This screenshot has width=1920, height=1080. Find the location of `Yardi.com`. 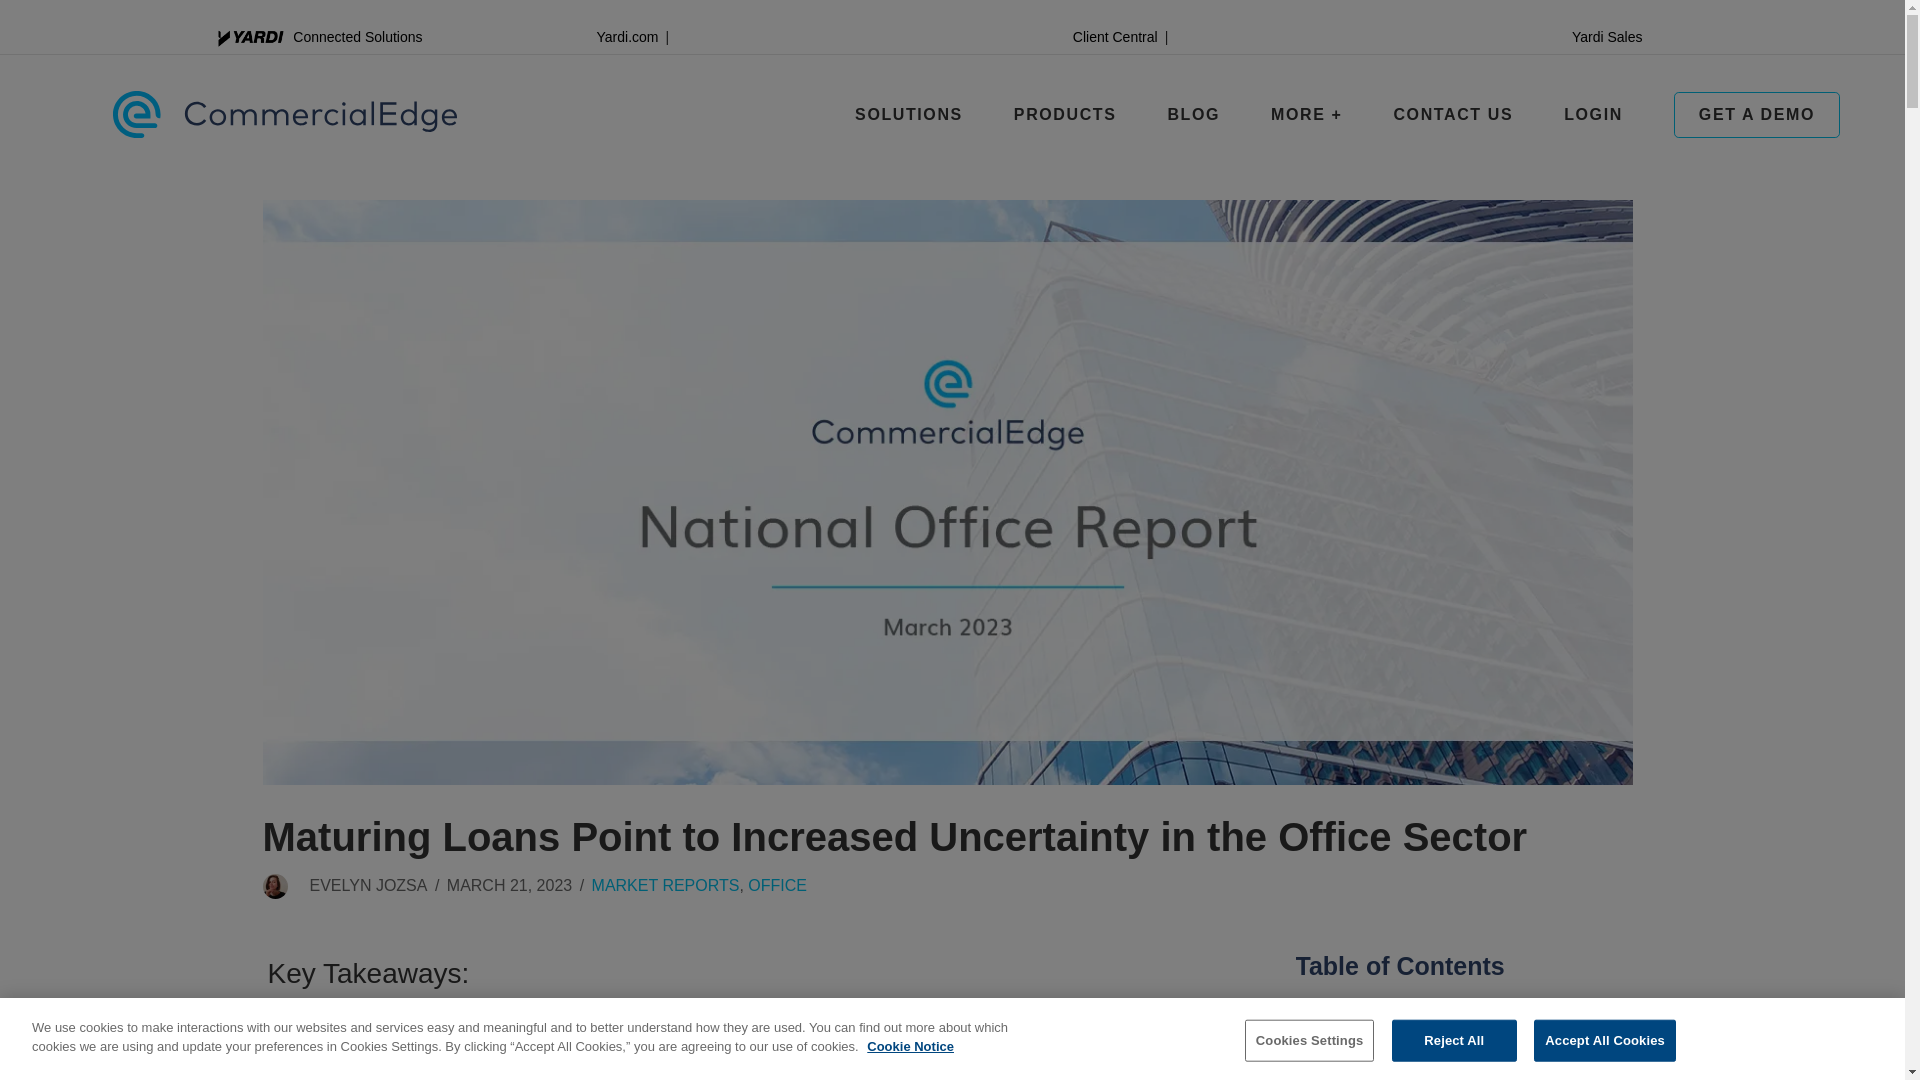

Yardi.com is located at coordinates (951, 37).